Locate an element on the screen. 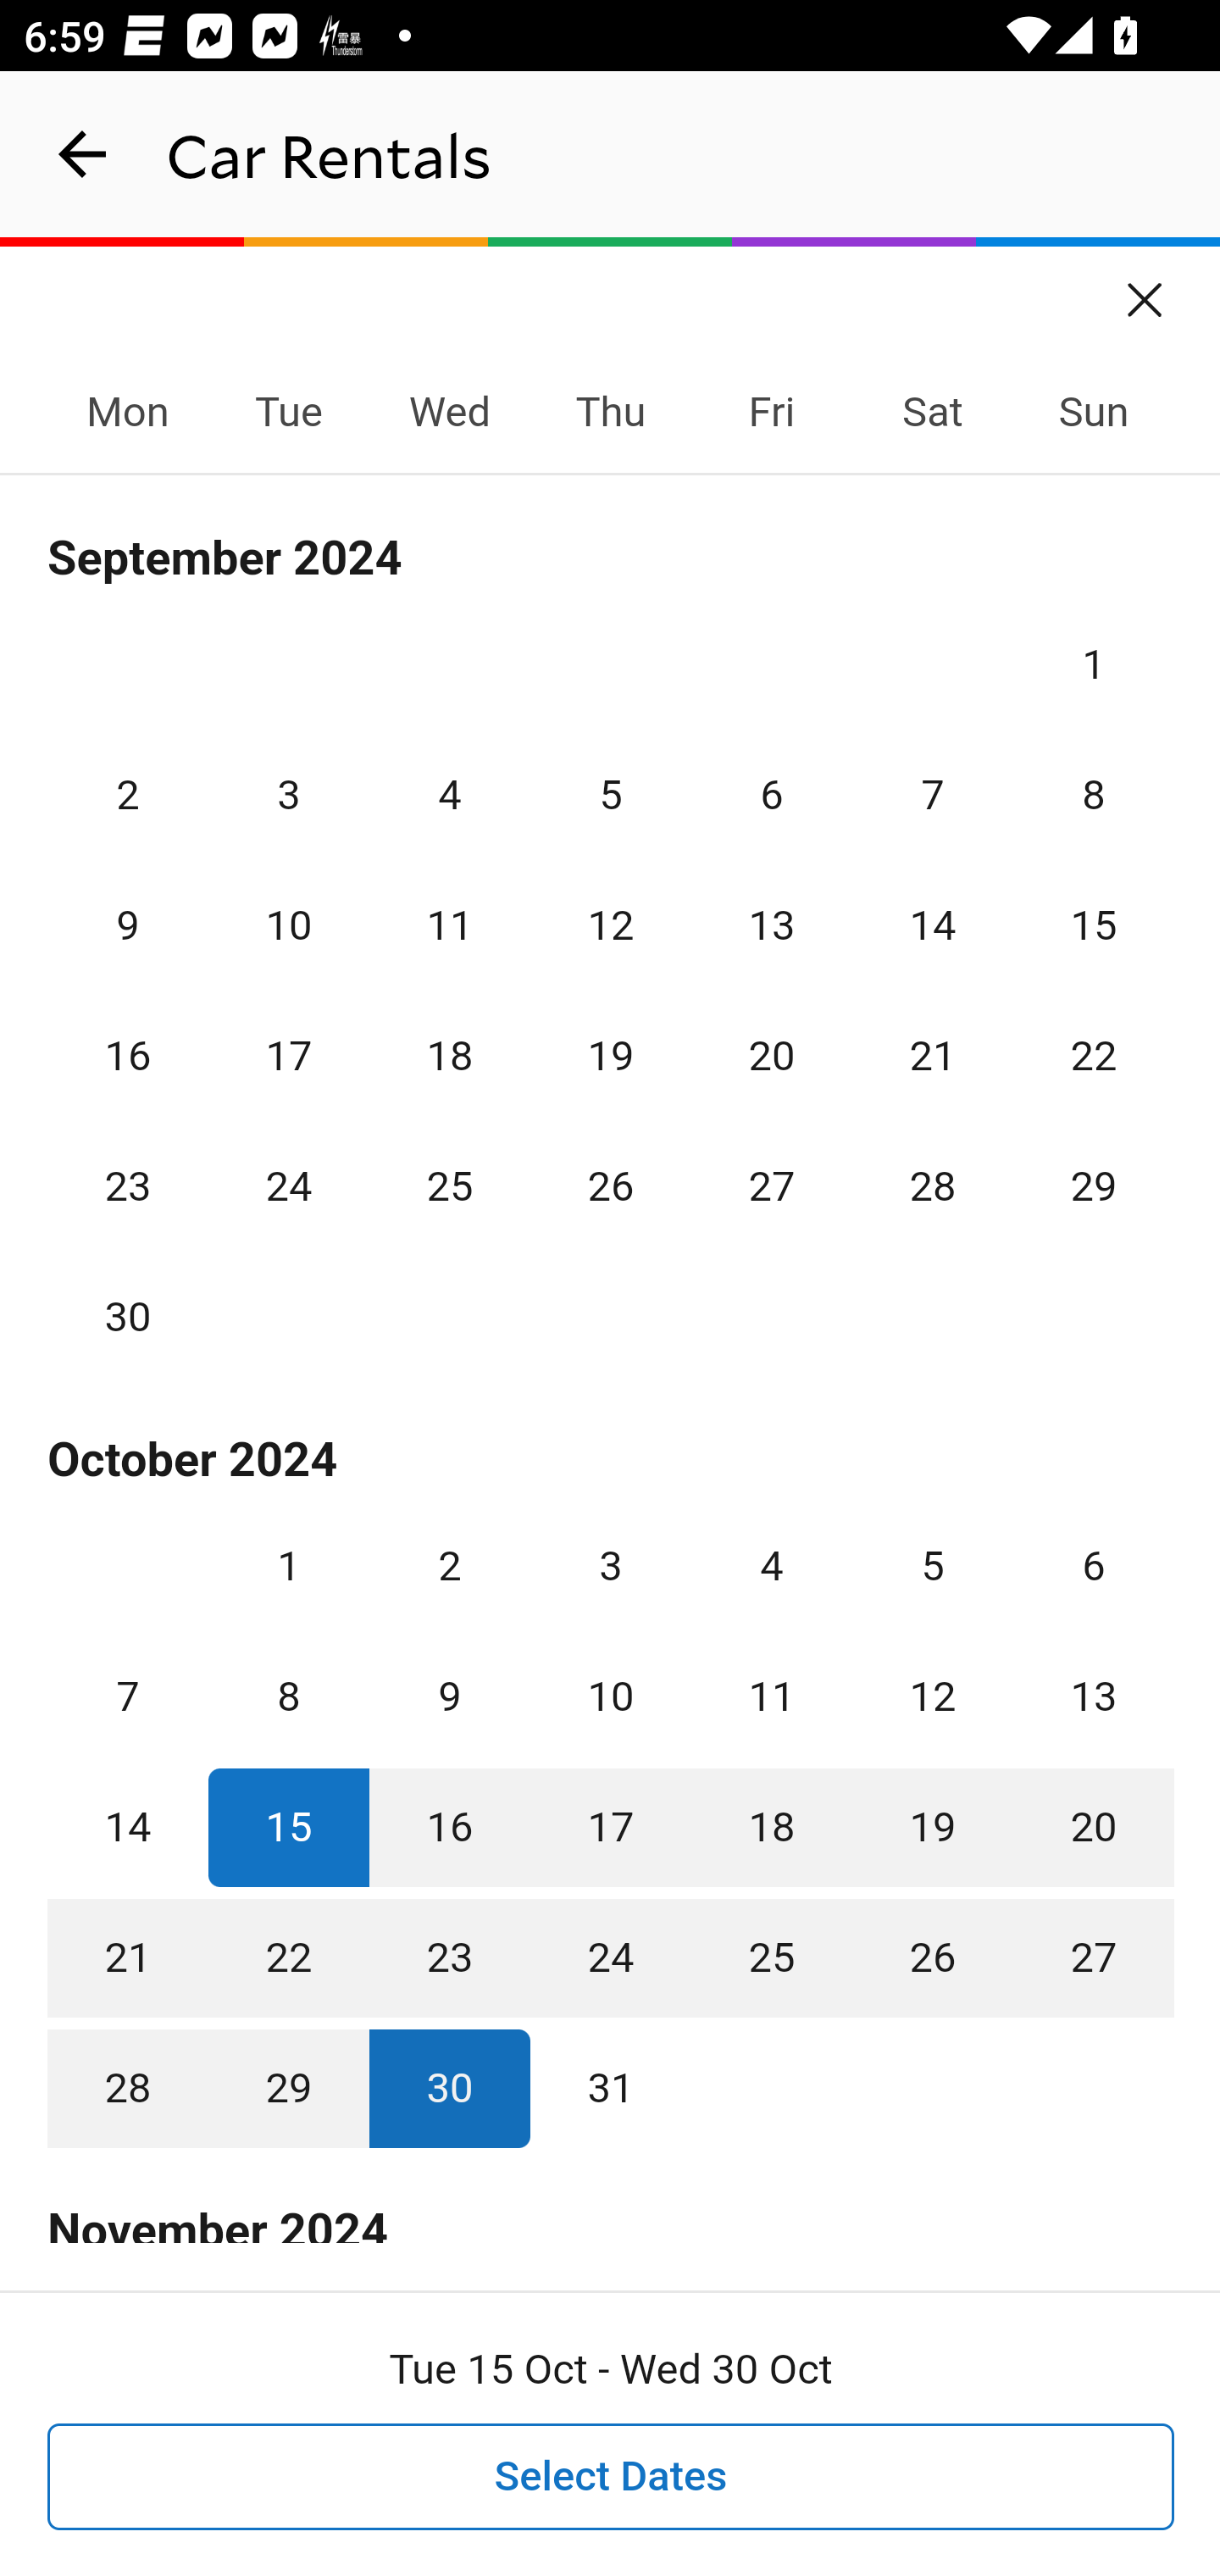 The height and width of the screenshot is (2576, 1220). 3 September 2024 is located at coordinates (288, 796).